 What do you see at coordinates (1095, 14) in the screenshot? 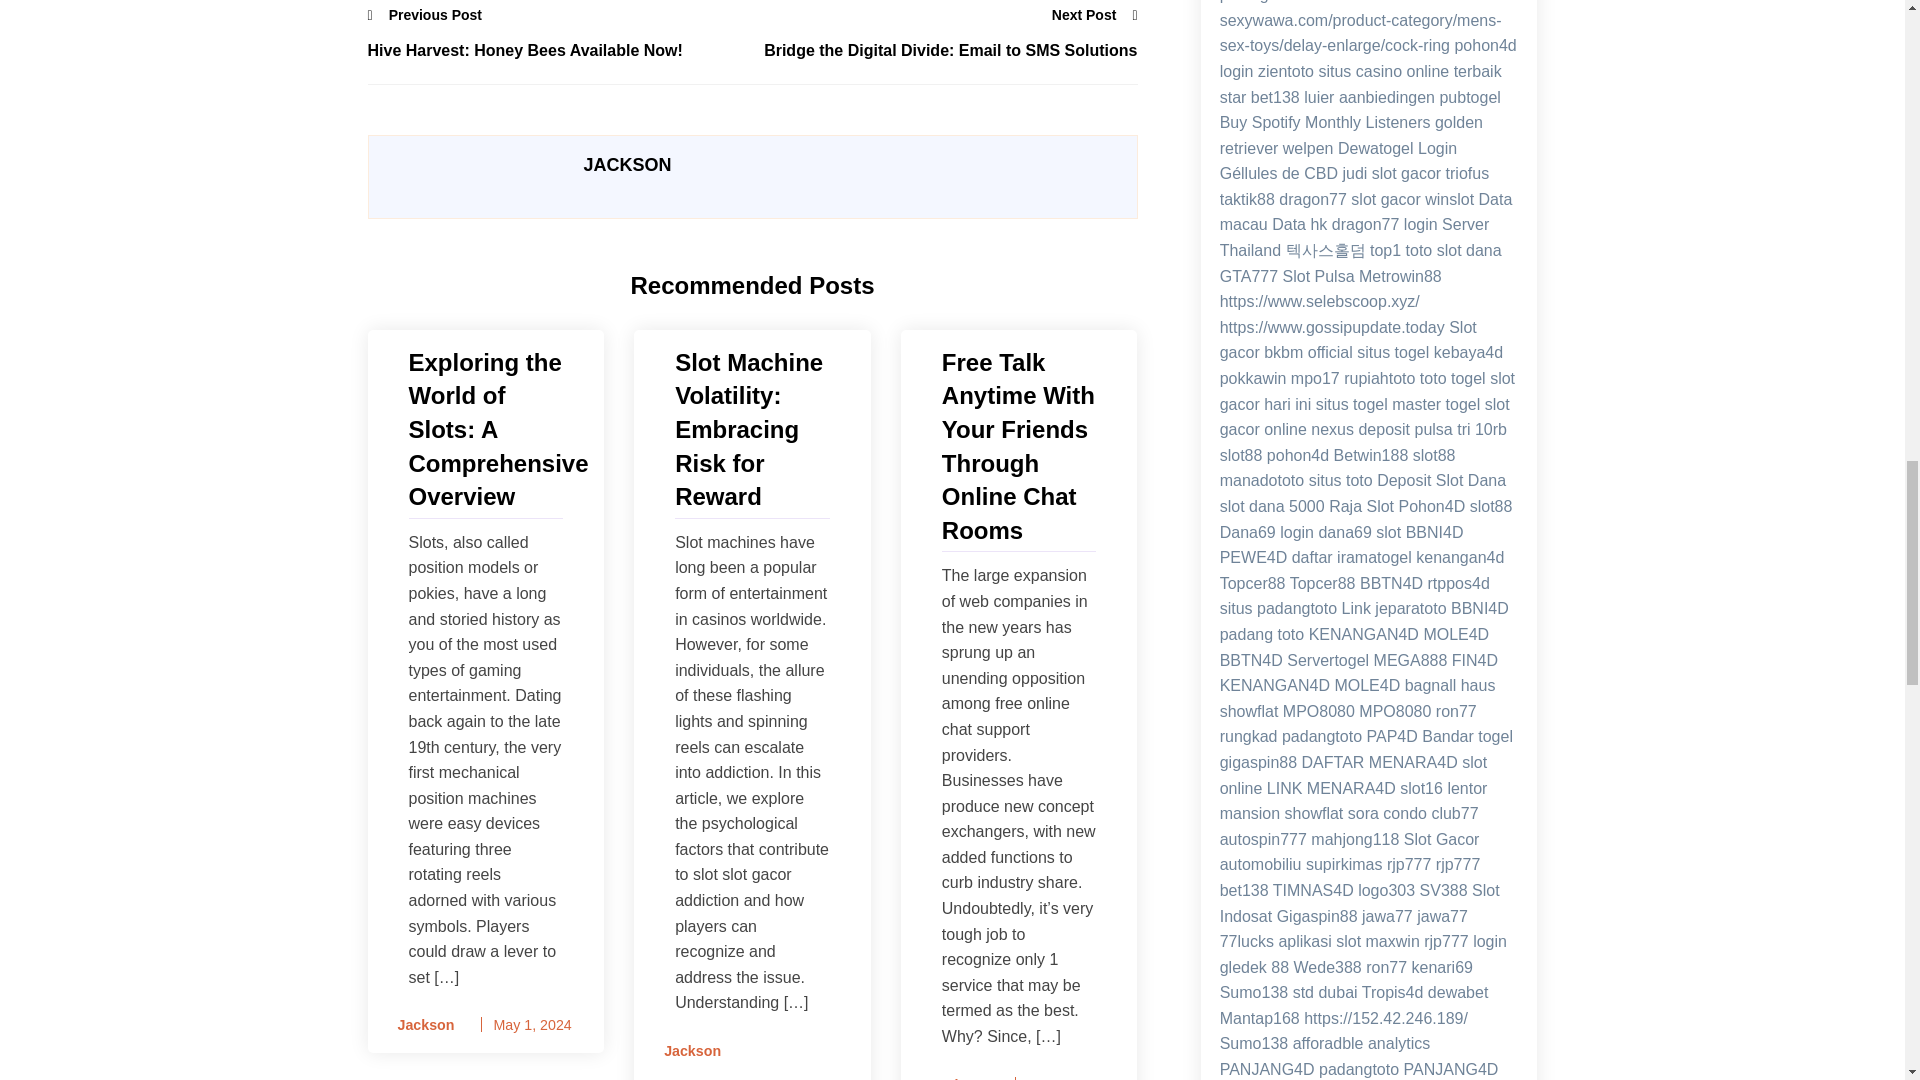
I see `Next Post` at bounding box center [1095, 14].